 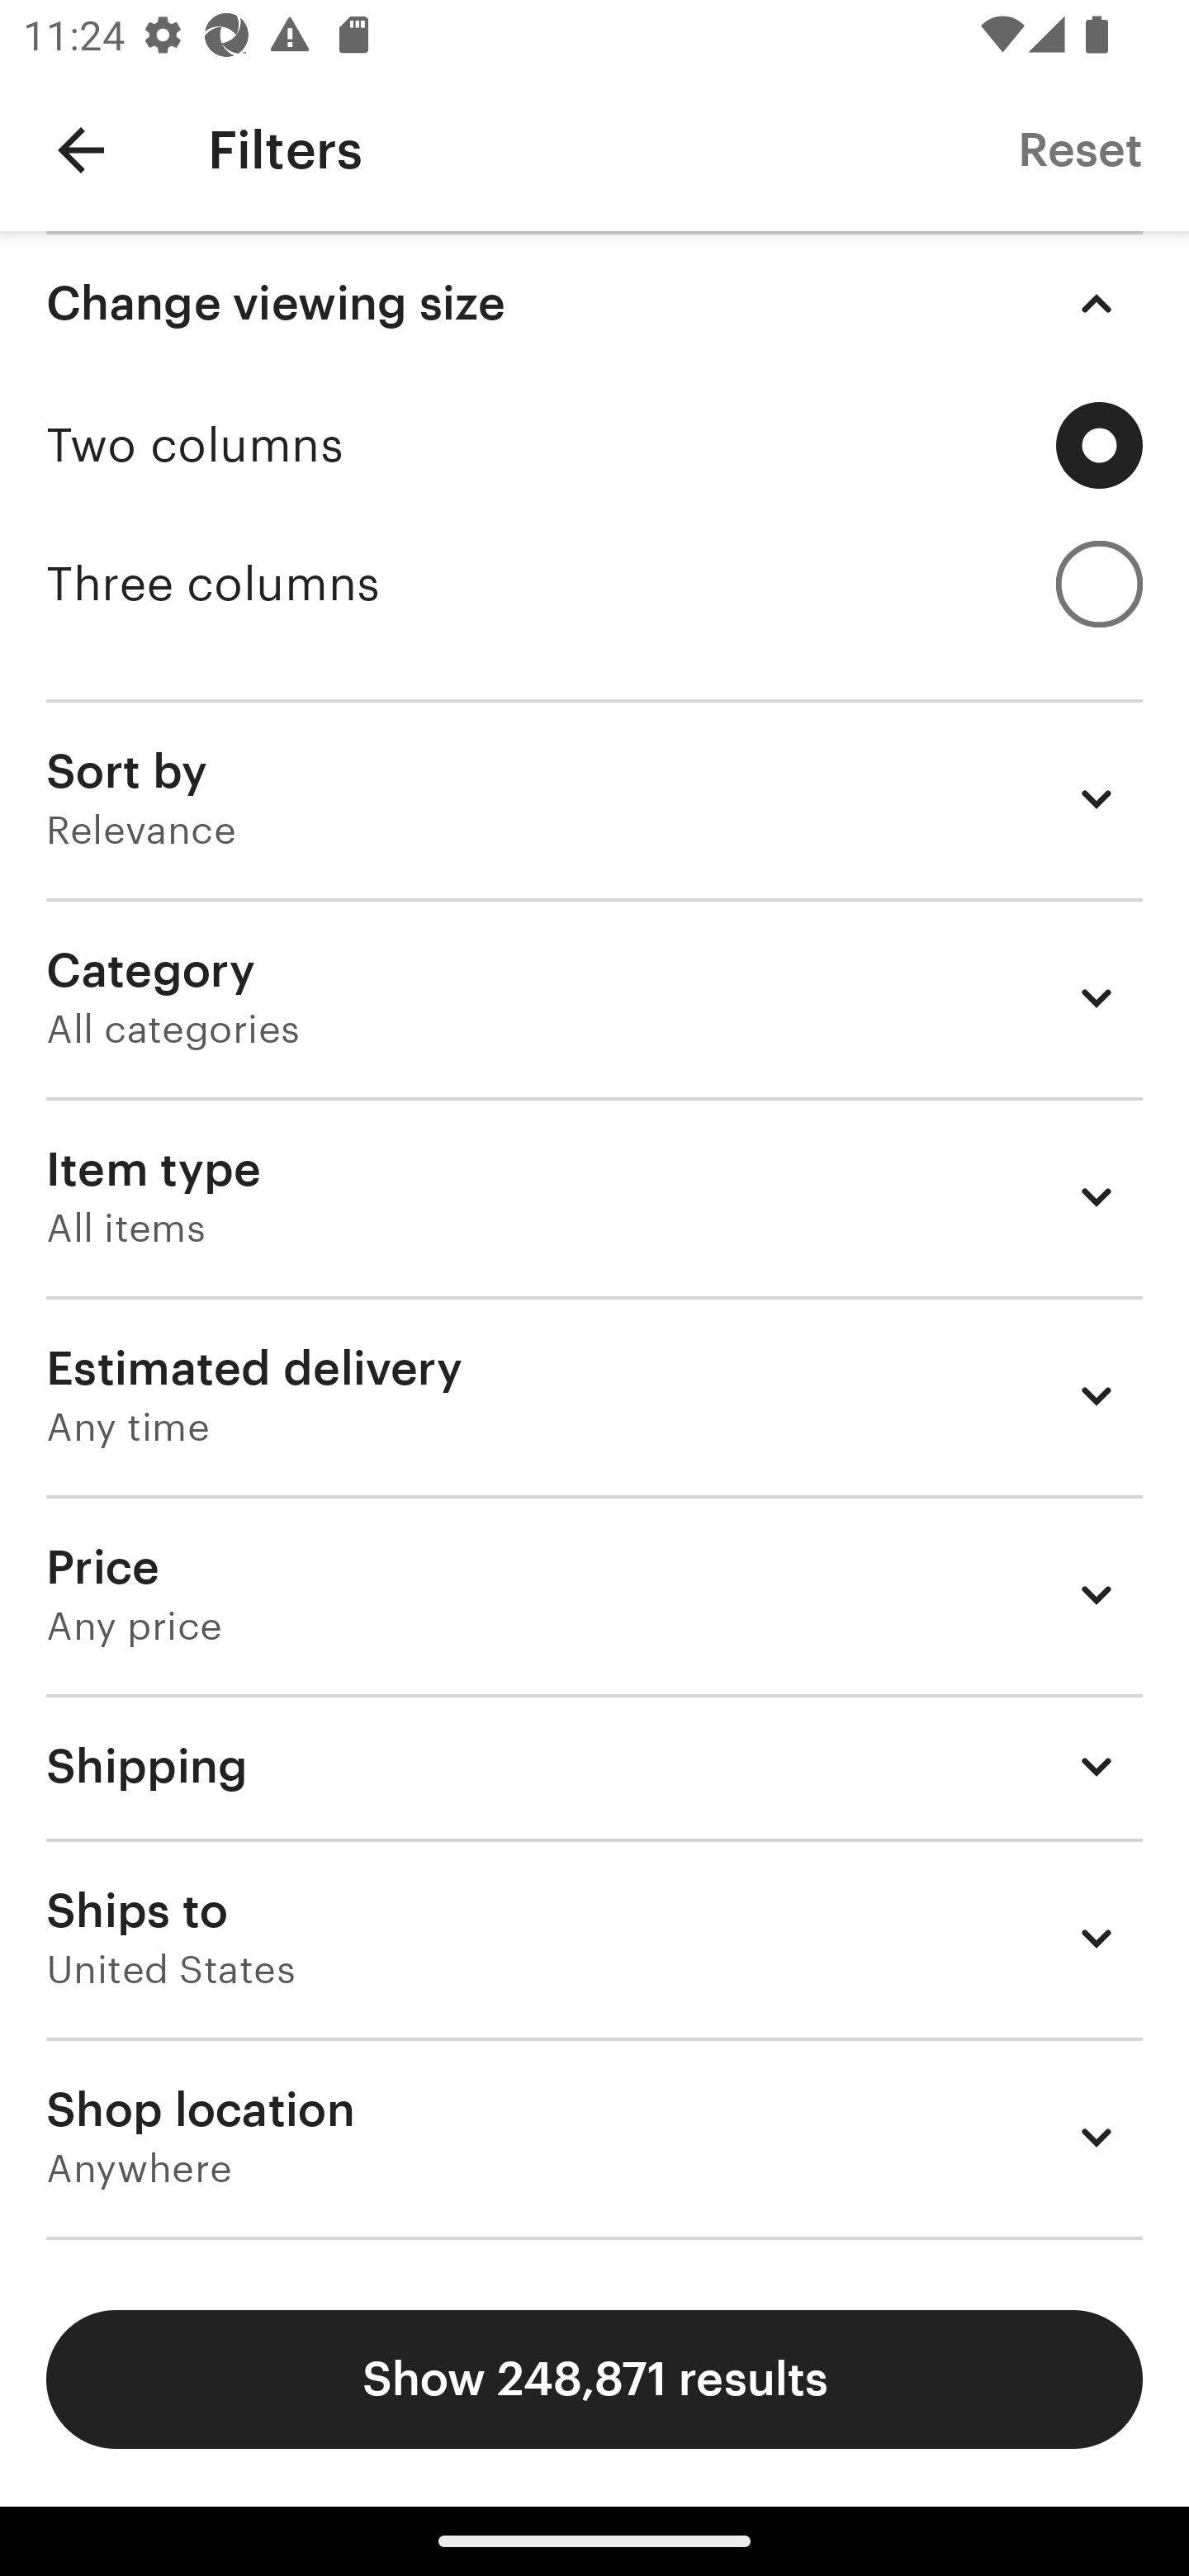 I want to click on Three columns, so click(x=594, y=585).